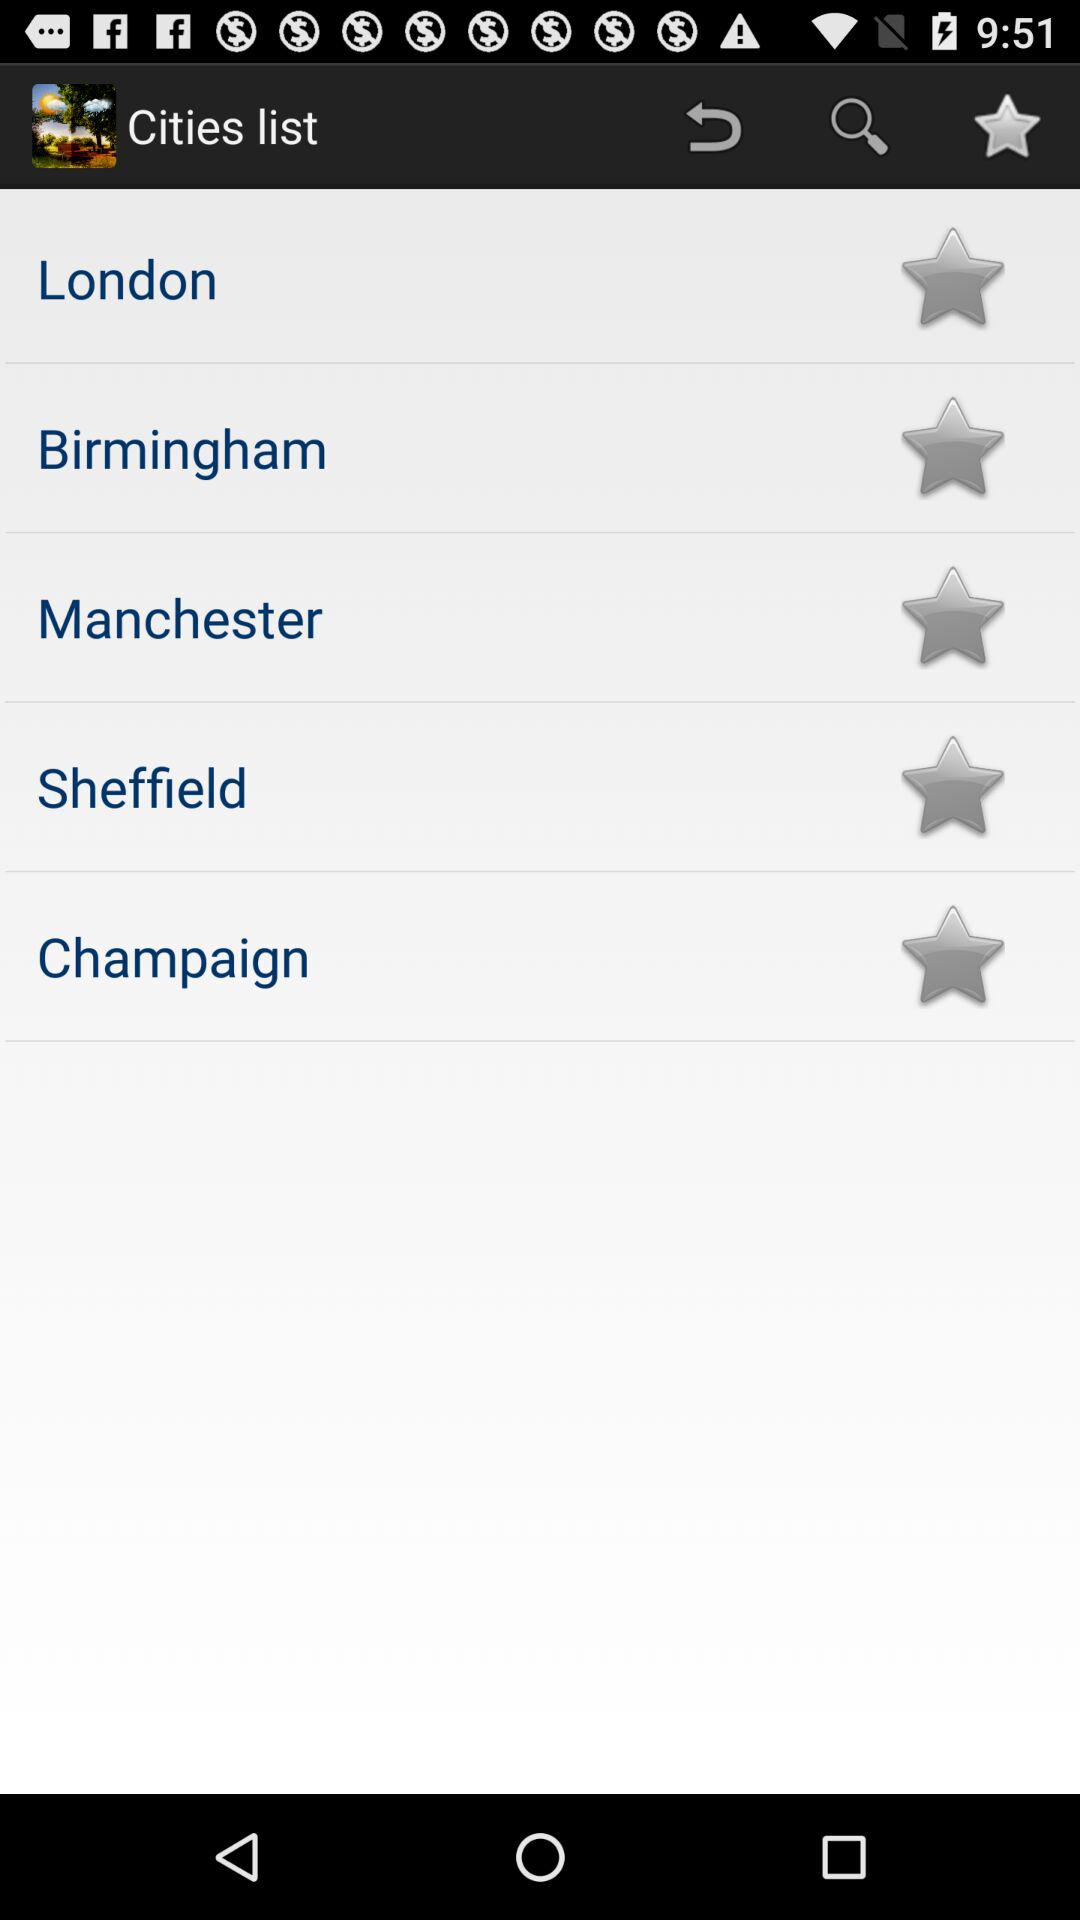  What do you see at coordinates (952, 956) in the screenshot?
I see `go to added` at bounding box center [952, 956].